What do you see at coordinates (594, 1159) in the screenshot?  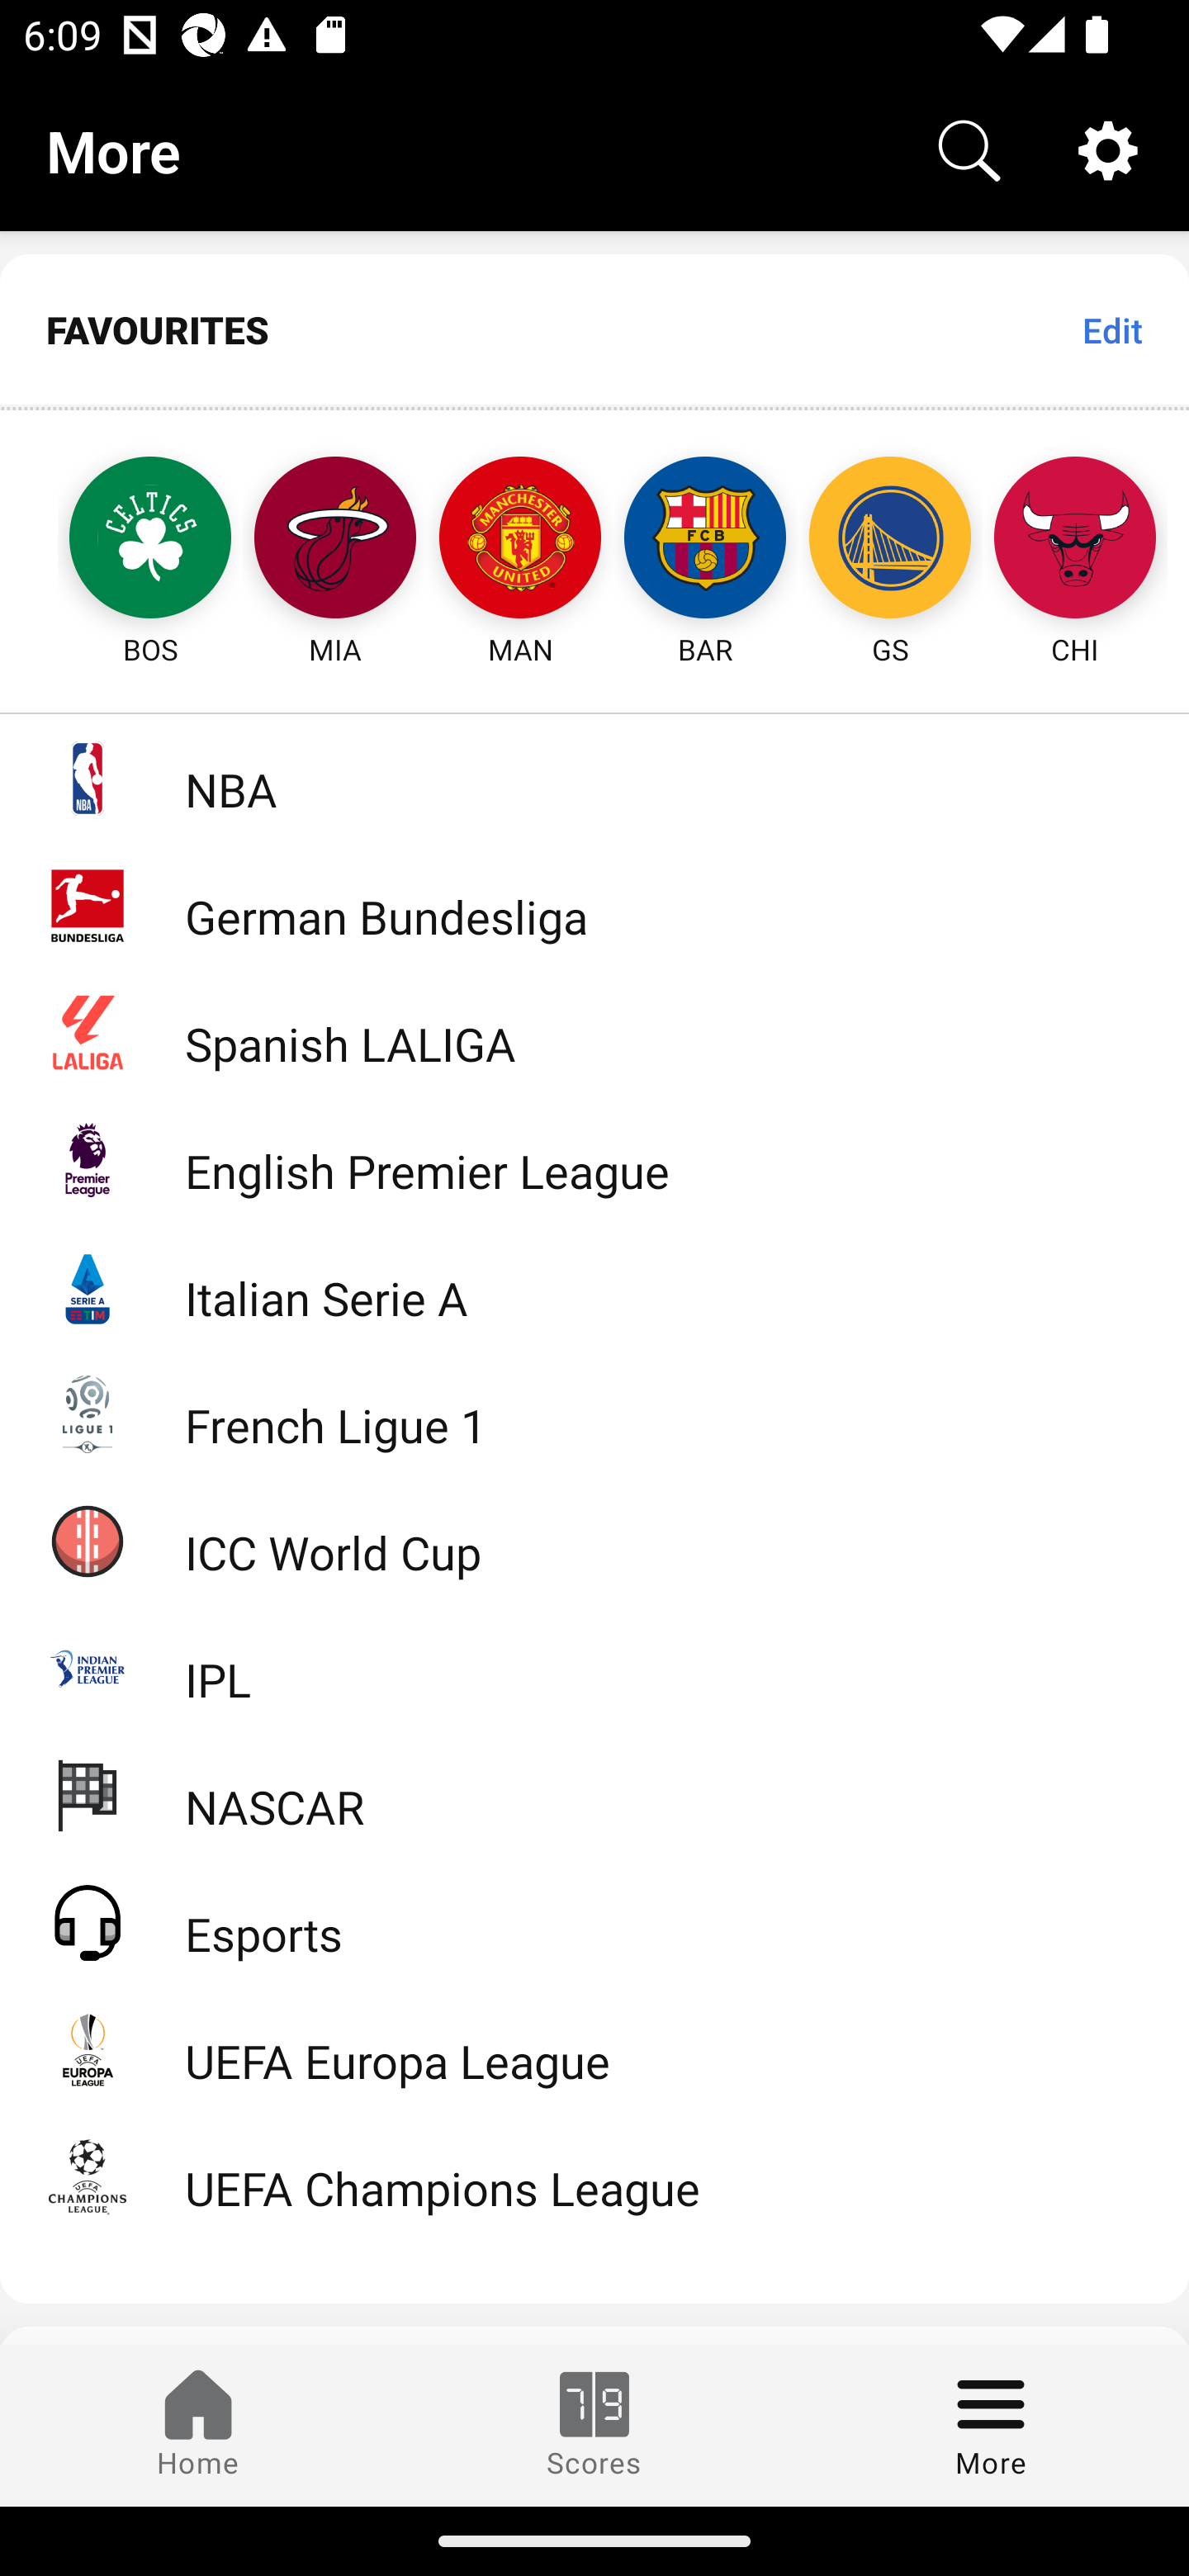 I see `English Premier League` at bounding box center [594, 1159].